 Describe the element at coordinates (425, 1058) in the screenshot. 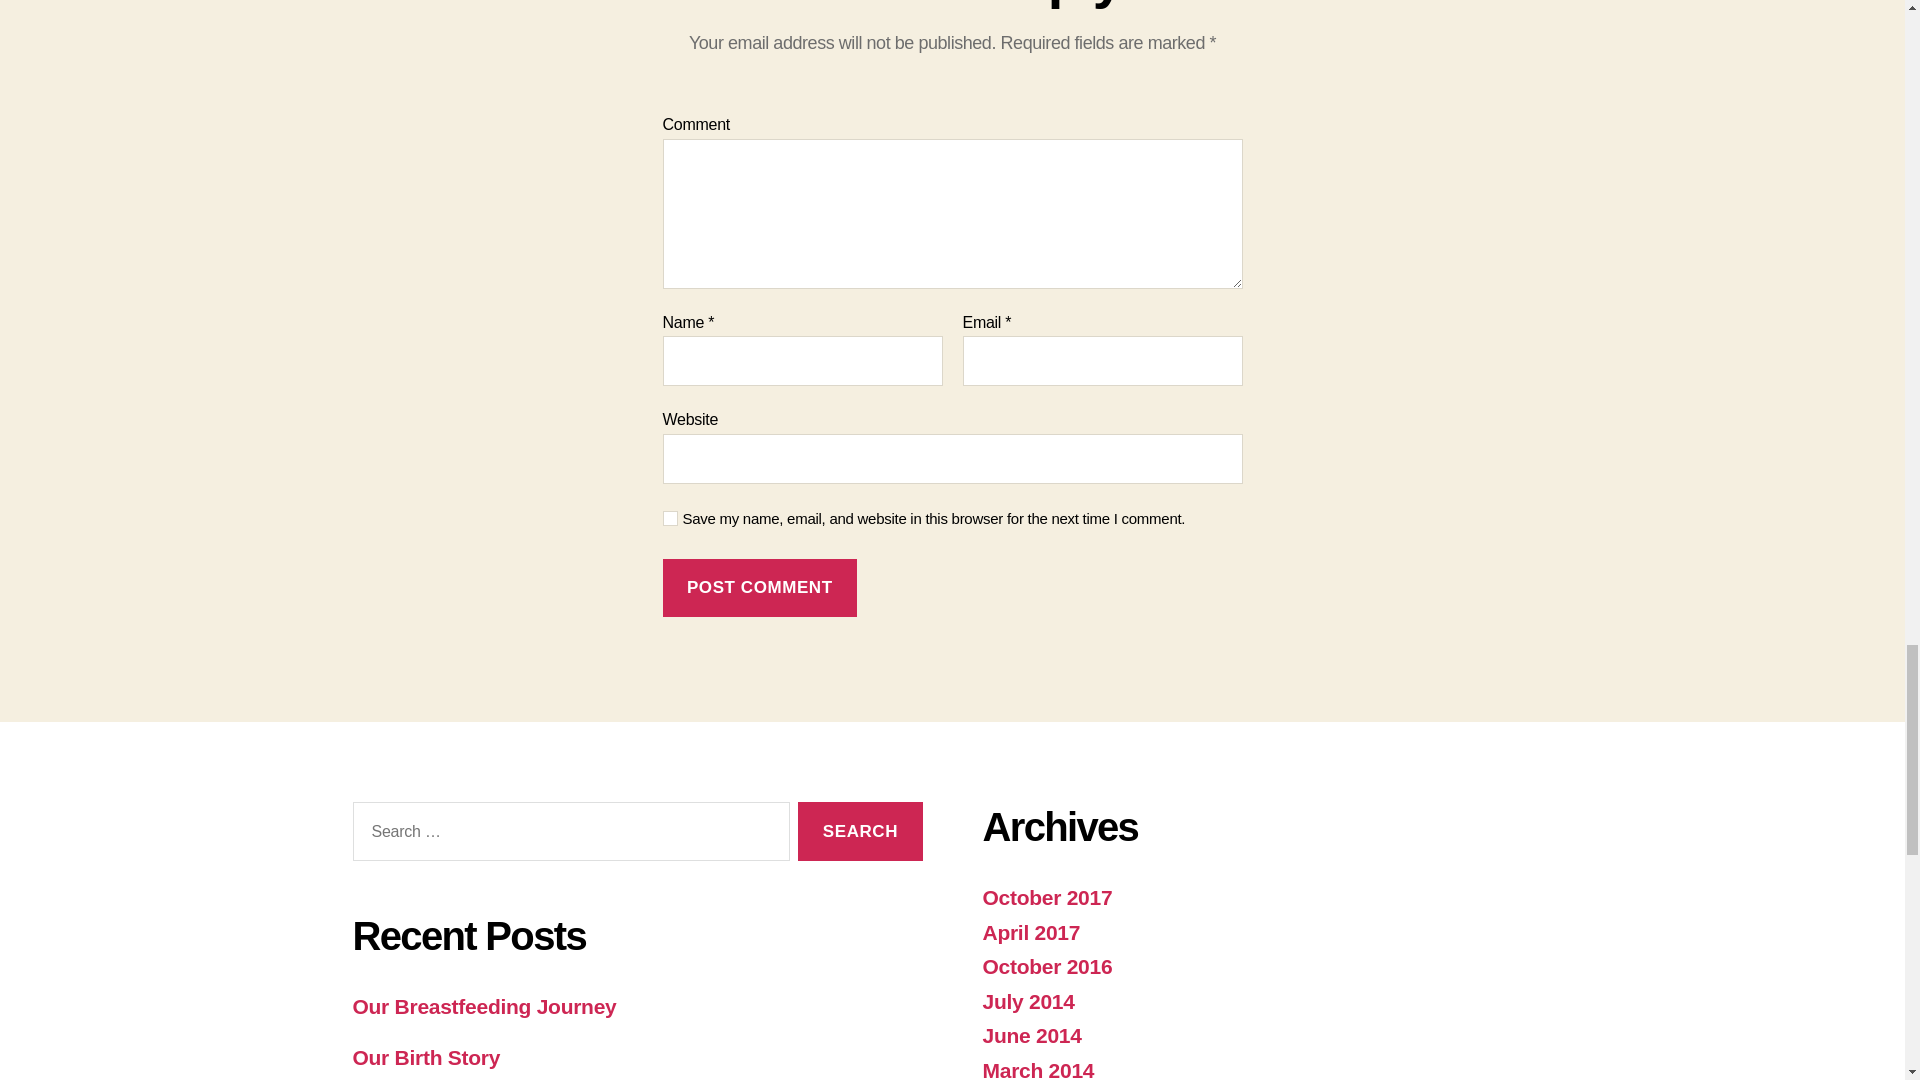

I see `Our Birth Story` at that location.